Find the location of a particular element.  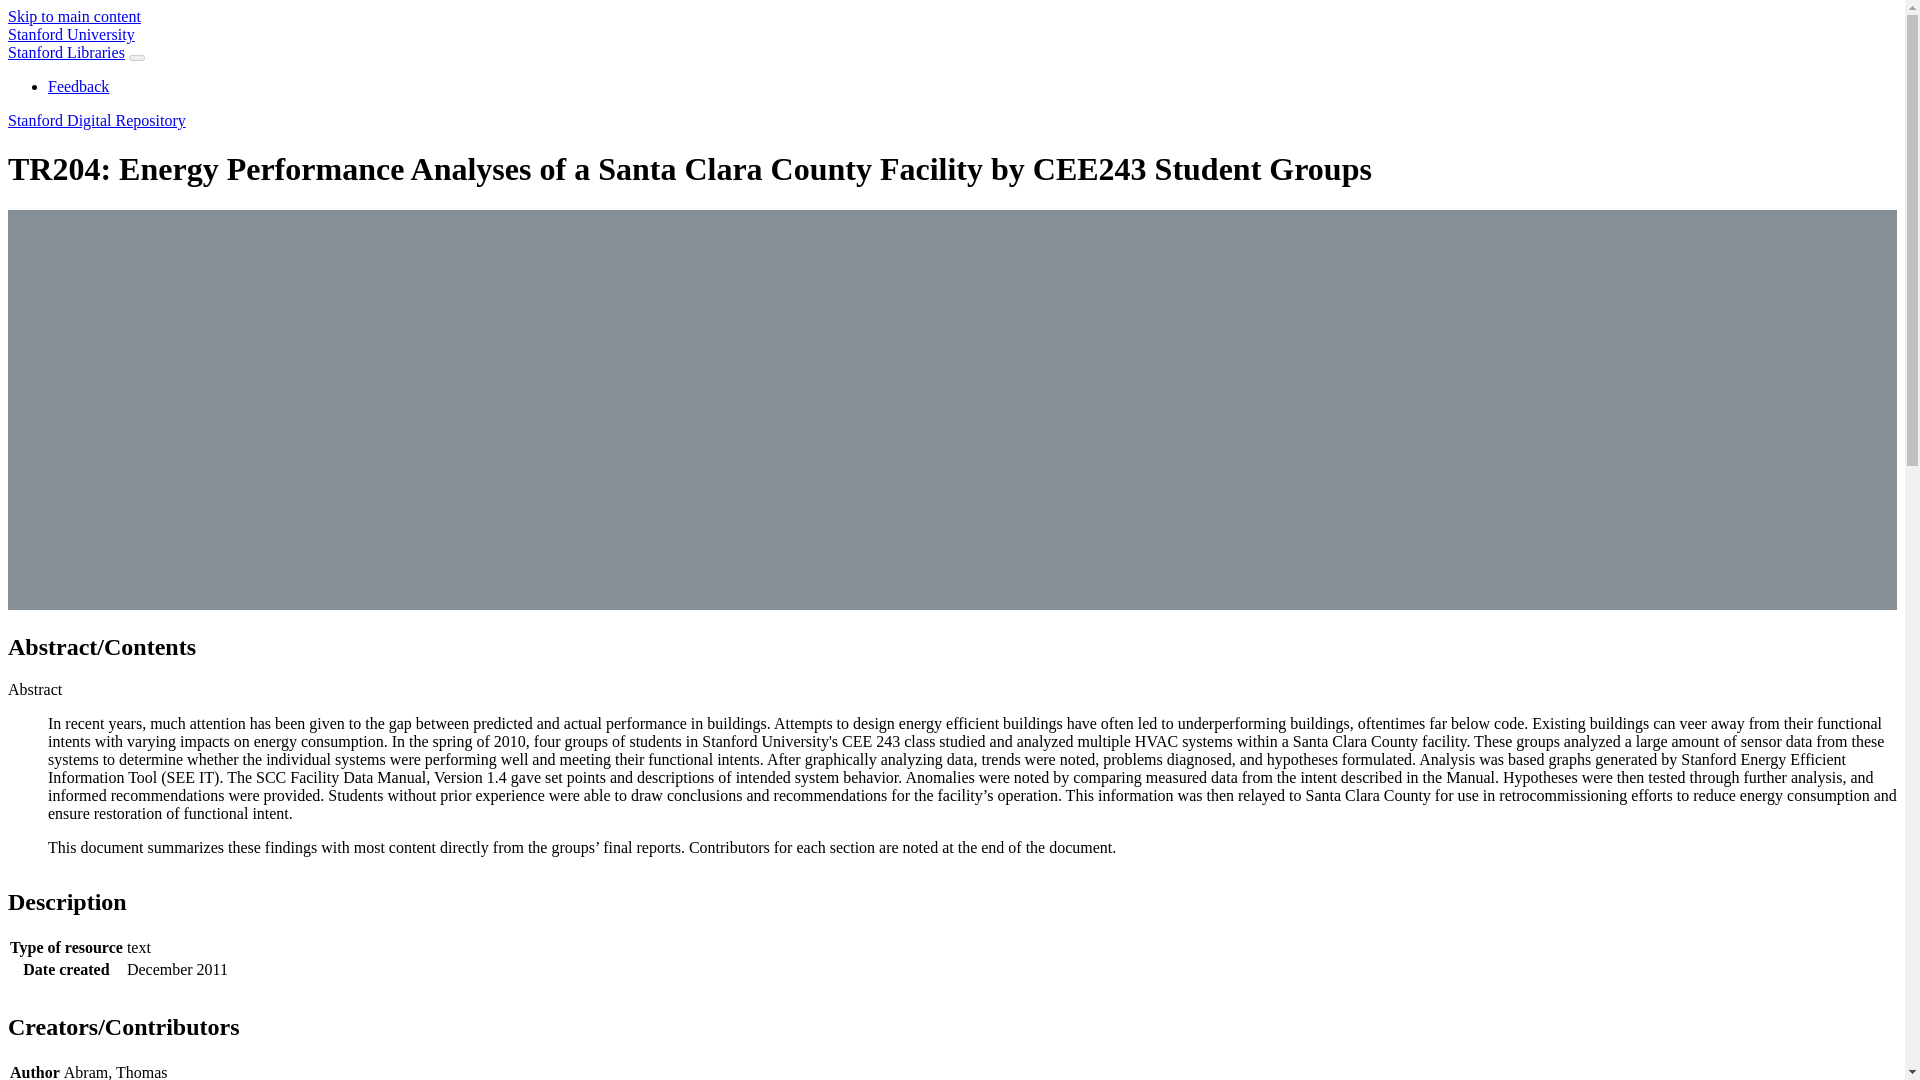

Stanford University is located at coordinates (70, 34).